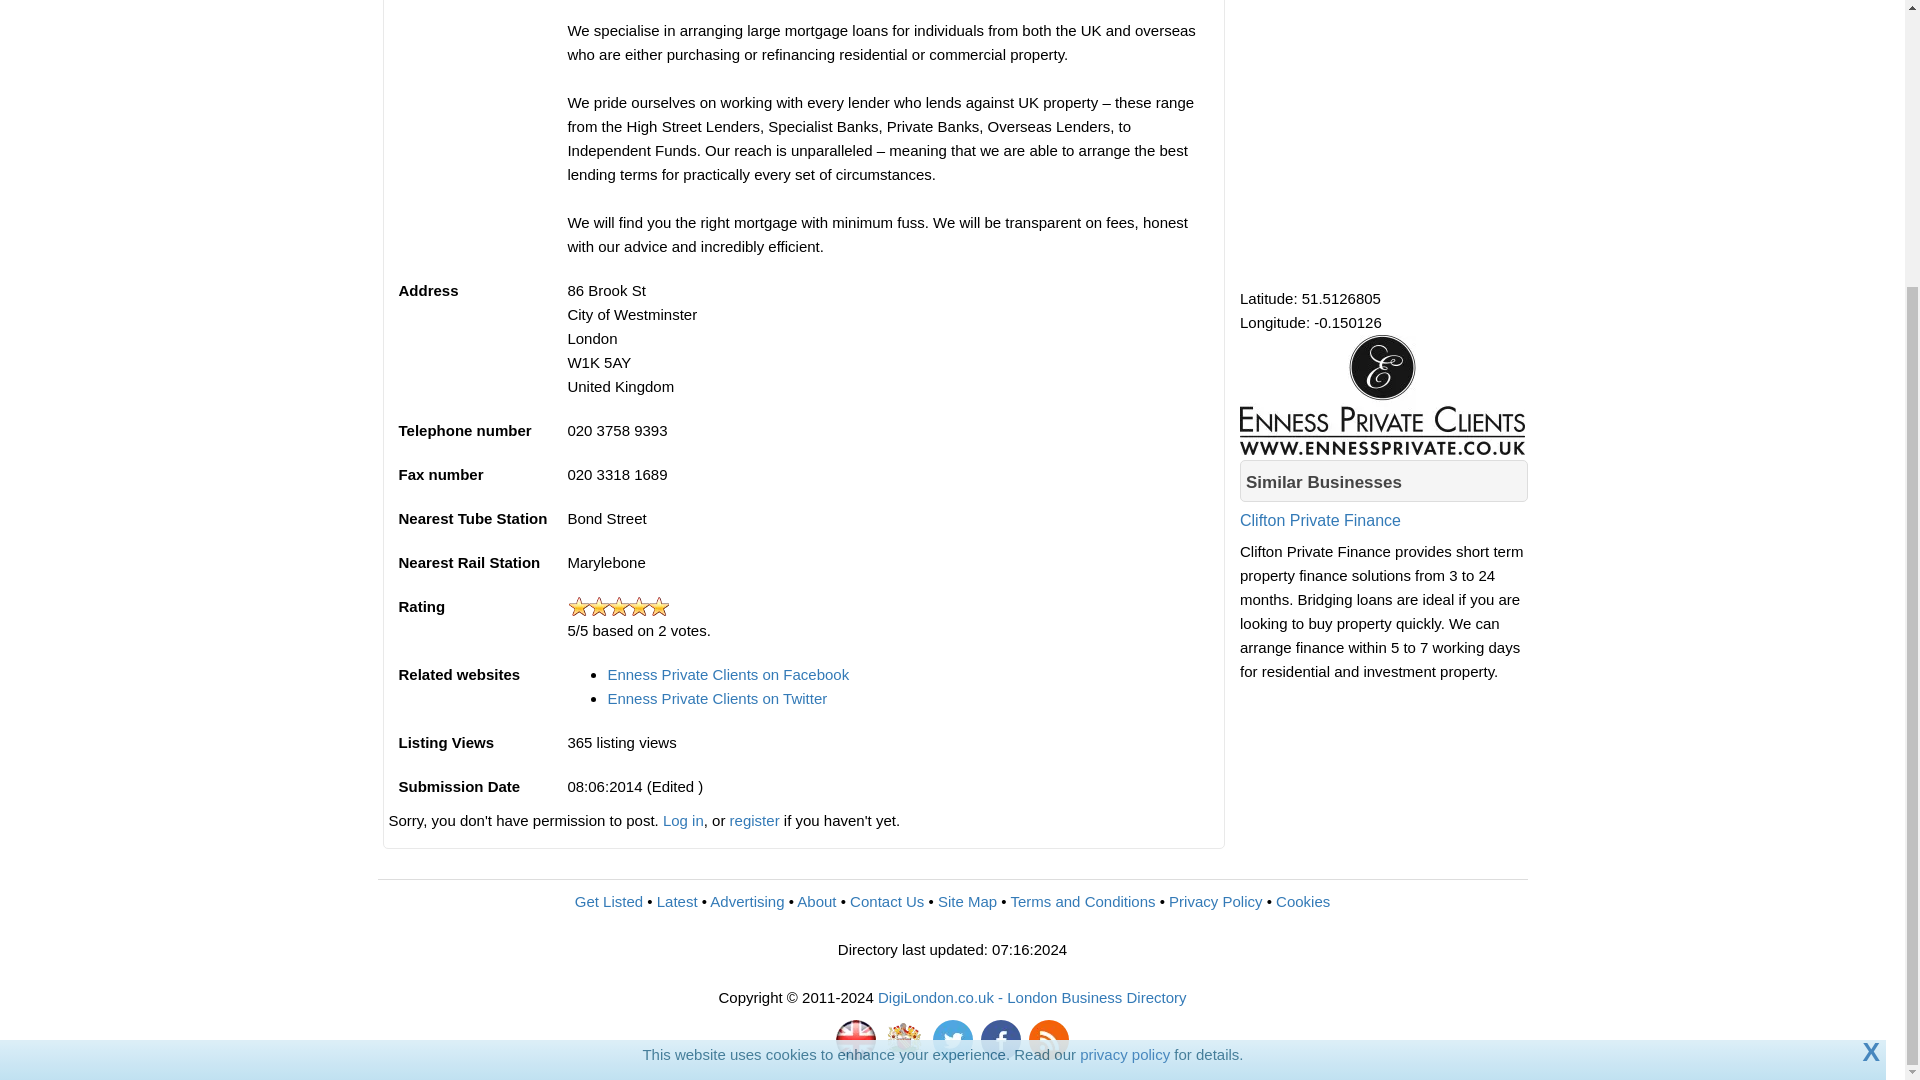 The image size is (1920, 1080). What do you see at coordinates (746, 902) in the screenshot?
I see `Advertising` at bounding box center [746, 902].